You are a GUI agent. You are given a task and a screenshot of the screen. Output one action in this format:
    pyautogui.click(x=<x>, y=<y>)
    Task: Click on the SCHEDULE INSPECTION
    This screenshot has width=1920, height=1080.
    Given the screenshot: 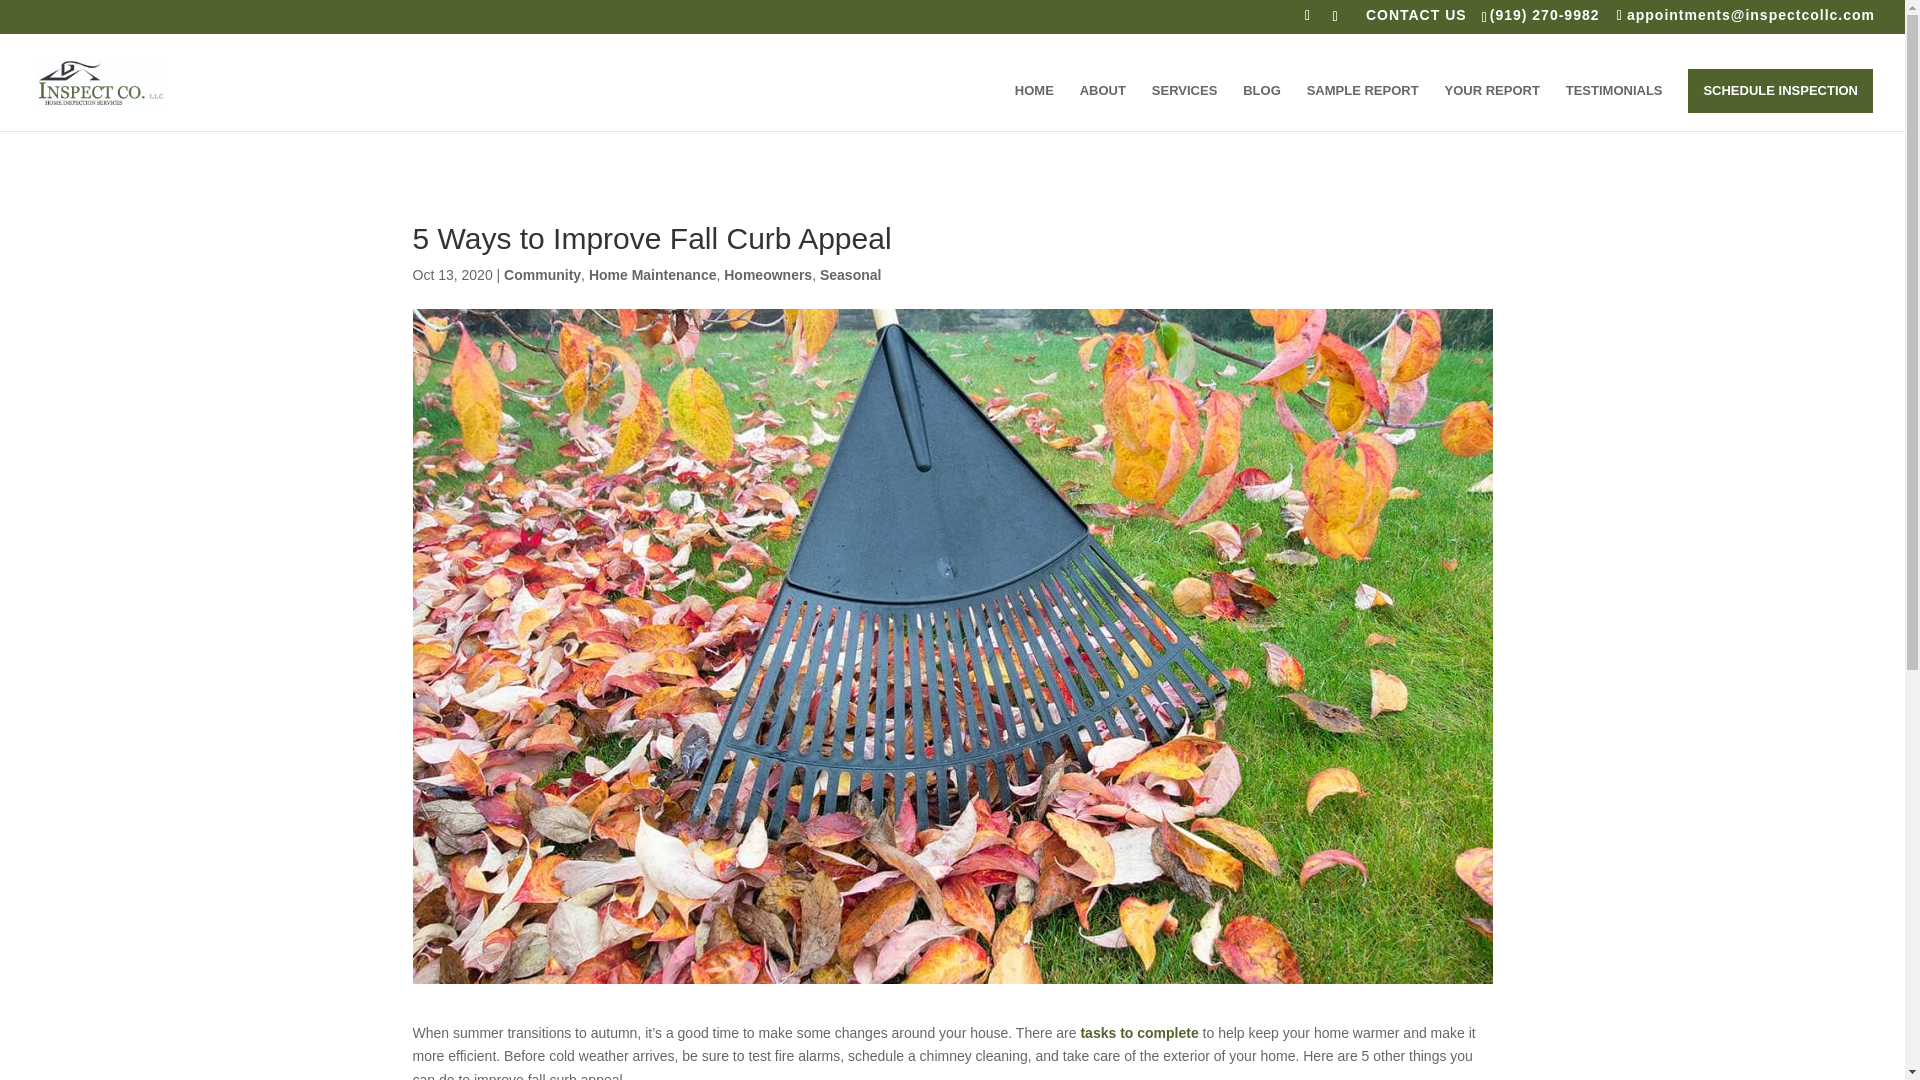 What is the action you would take?
    pyautogui.click(x=1780, y=91)
    